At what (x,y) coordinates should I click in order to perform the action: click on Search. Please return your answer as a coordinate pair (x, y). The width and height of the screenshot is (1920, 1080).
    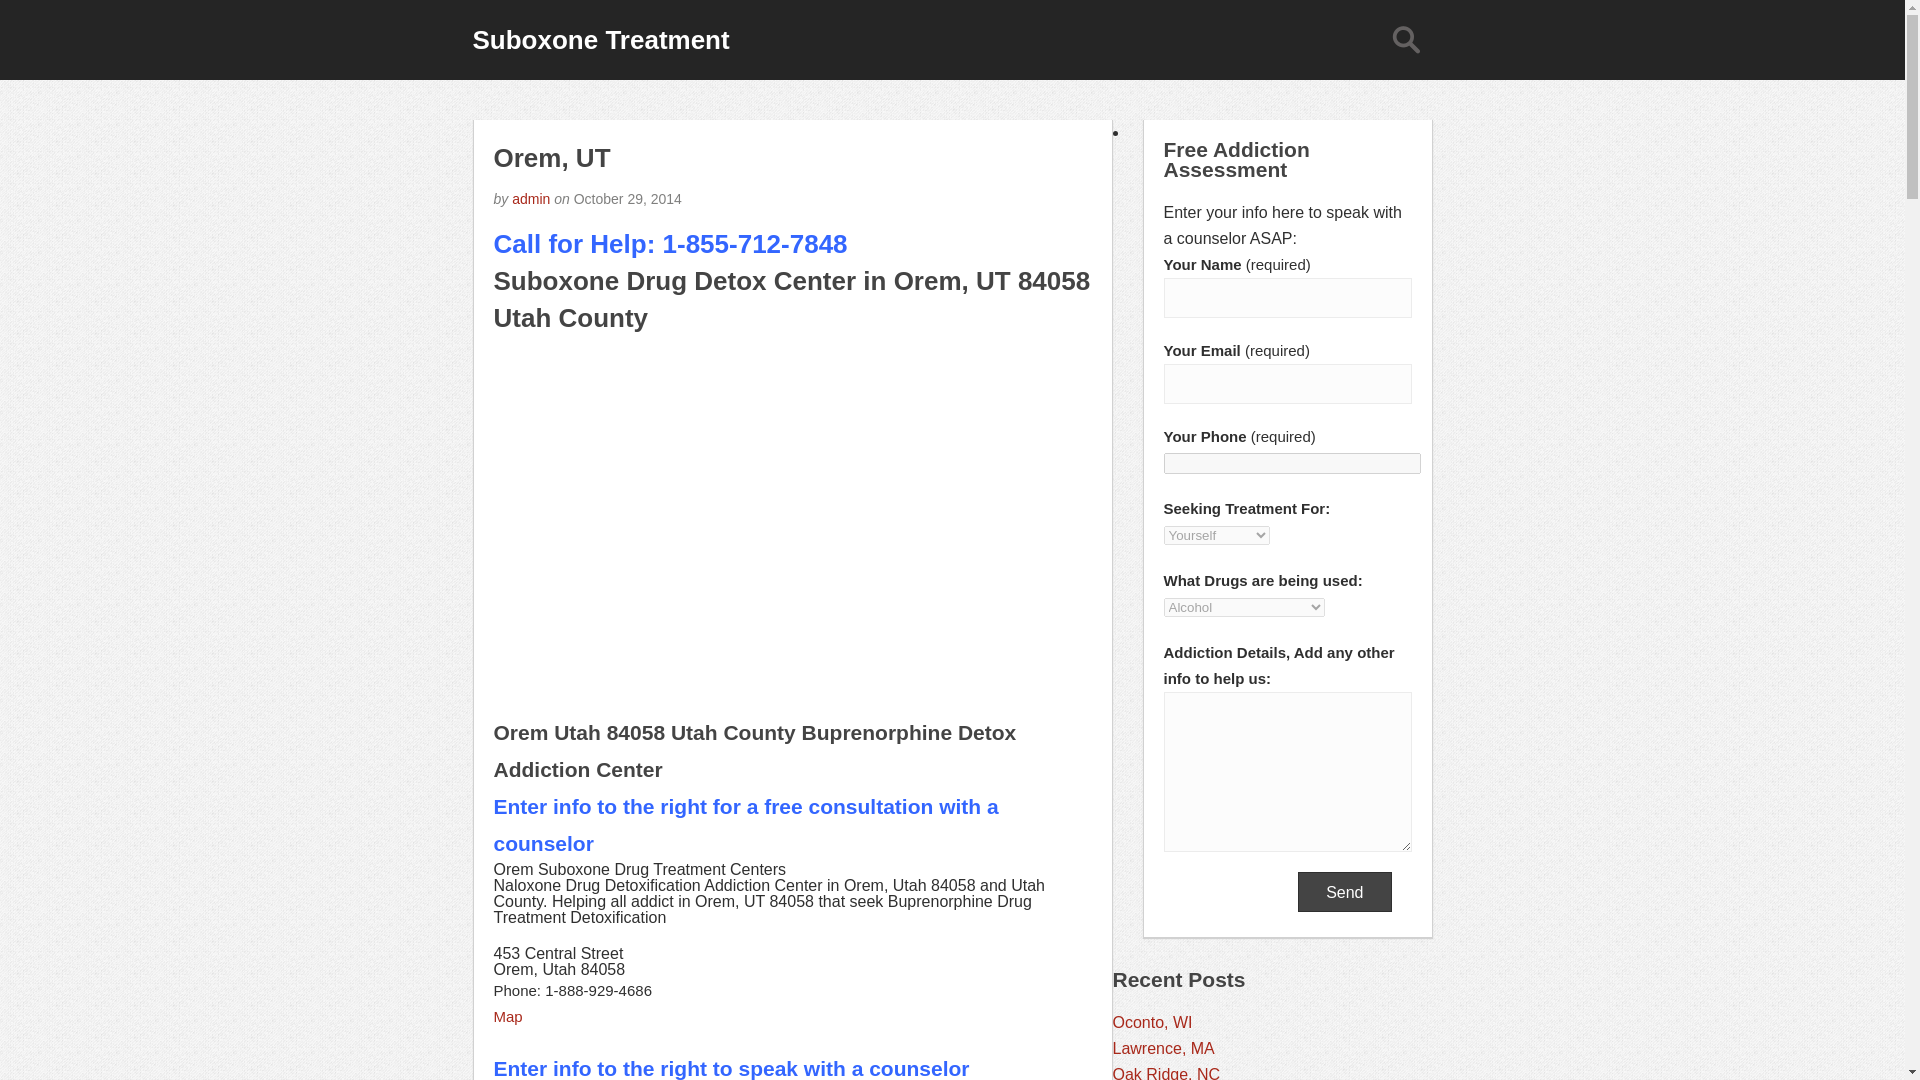
    Looking at the image, I should click on (1405, 40).